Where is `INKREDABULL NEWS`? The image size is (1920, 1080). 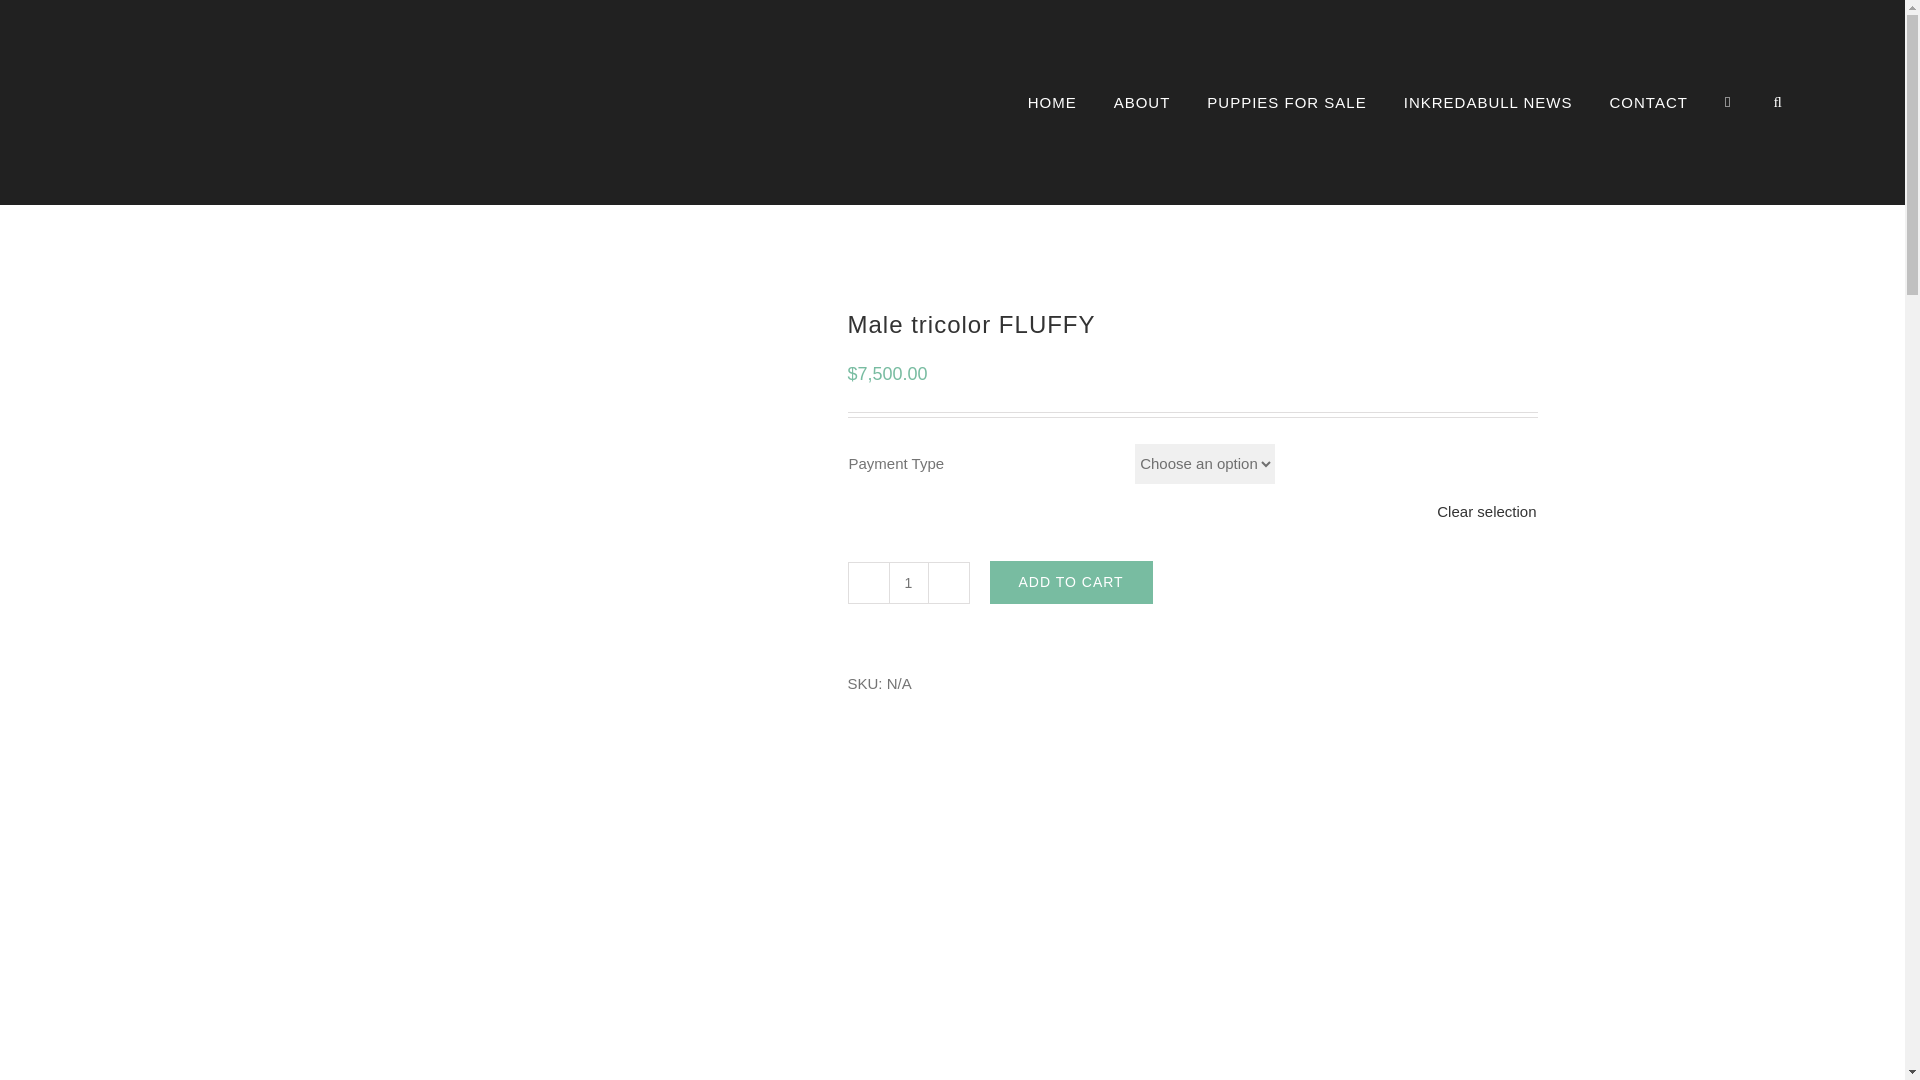
INKREDABULL NEWS is located at coordinates (1488, 102).